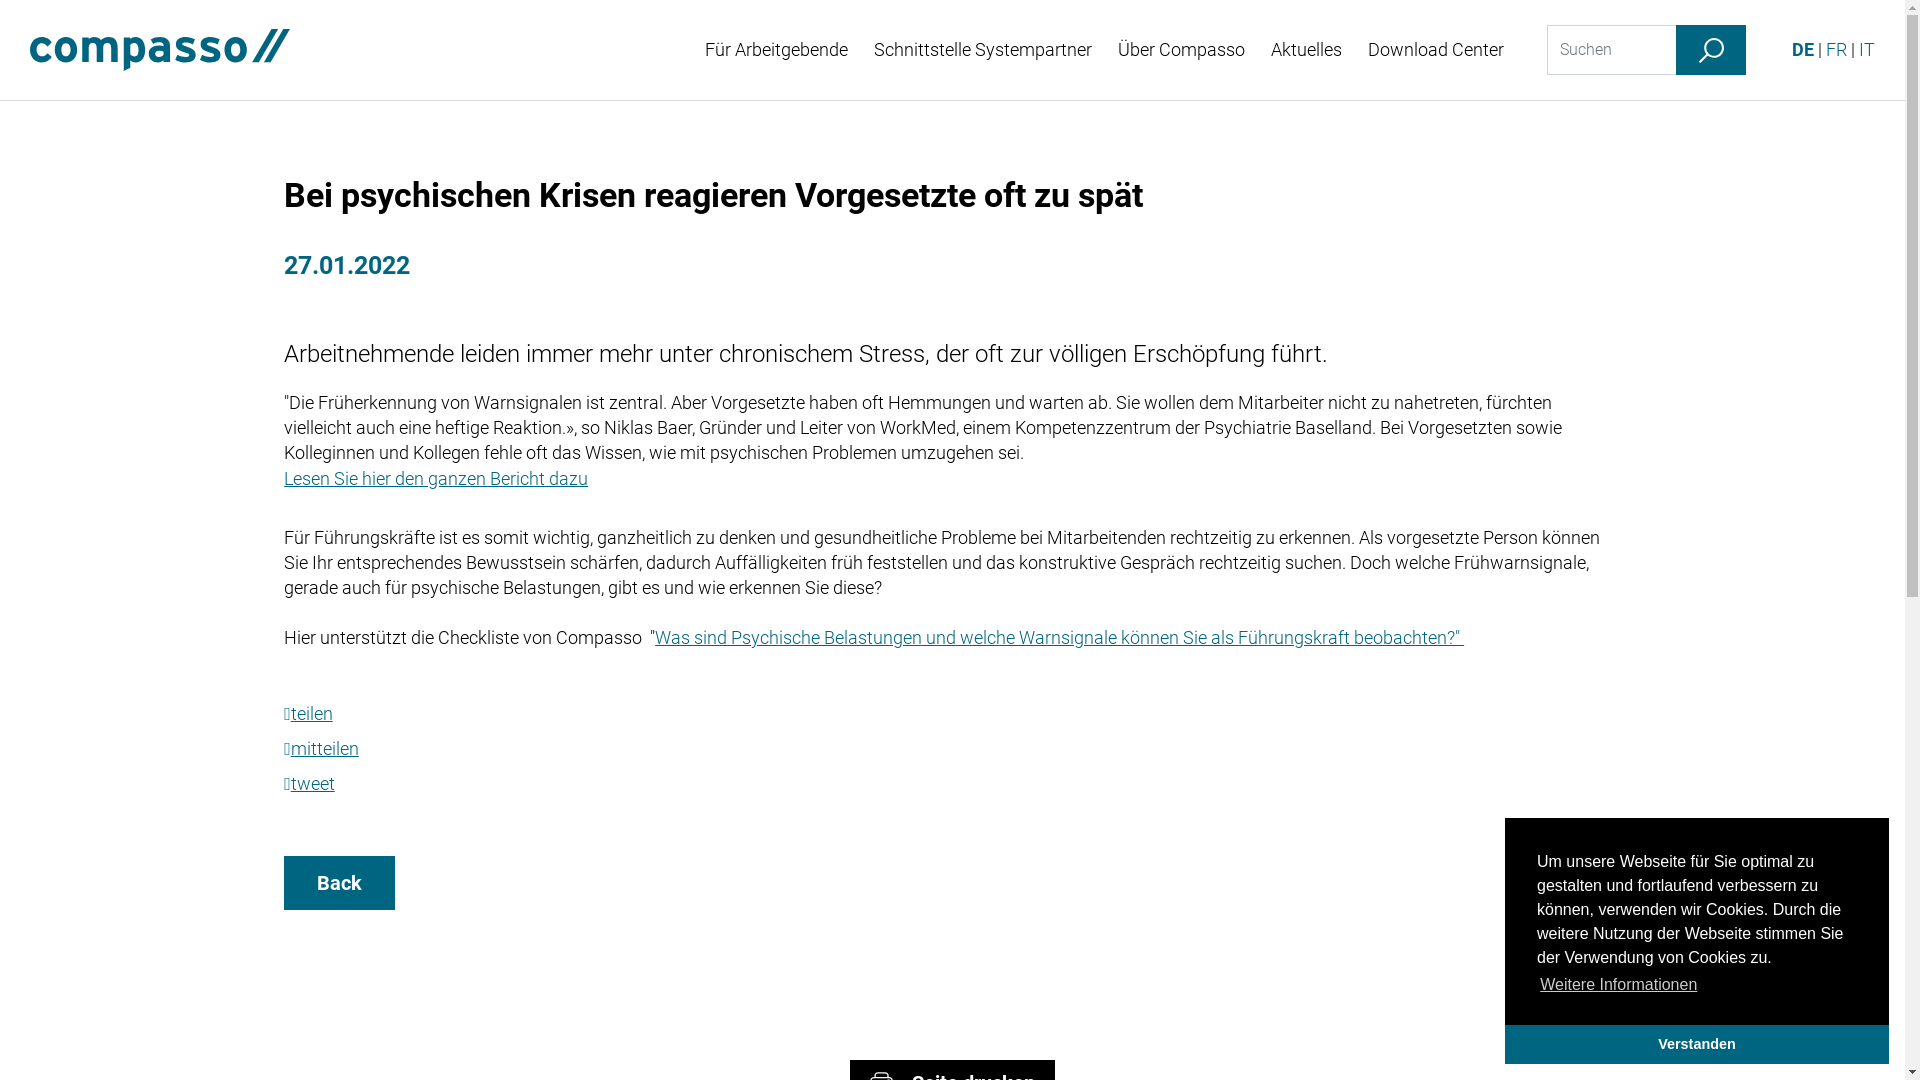  I want to click on Lesen Sie hier den ganzen Bericht dazu, so click(436, 478).